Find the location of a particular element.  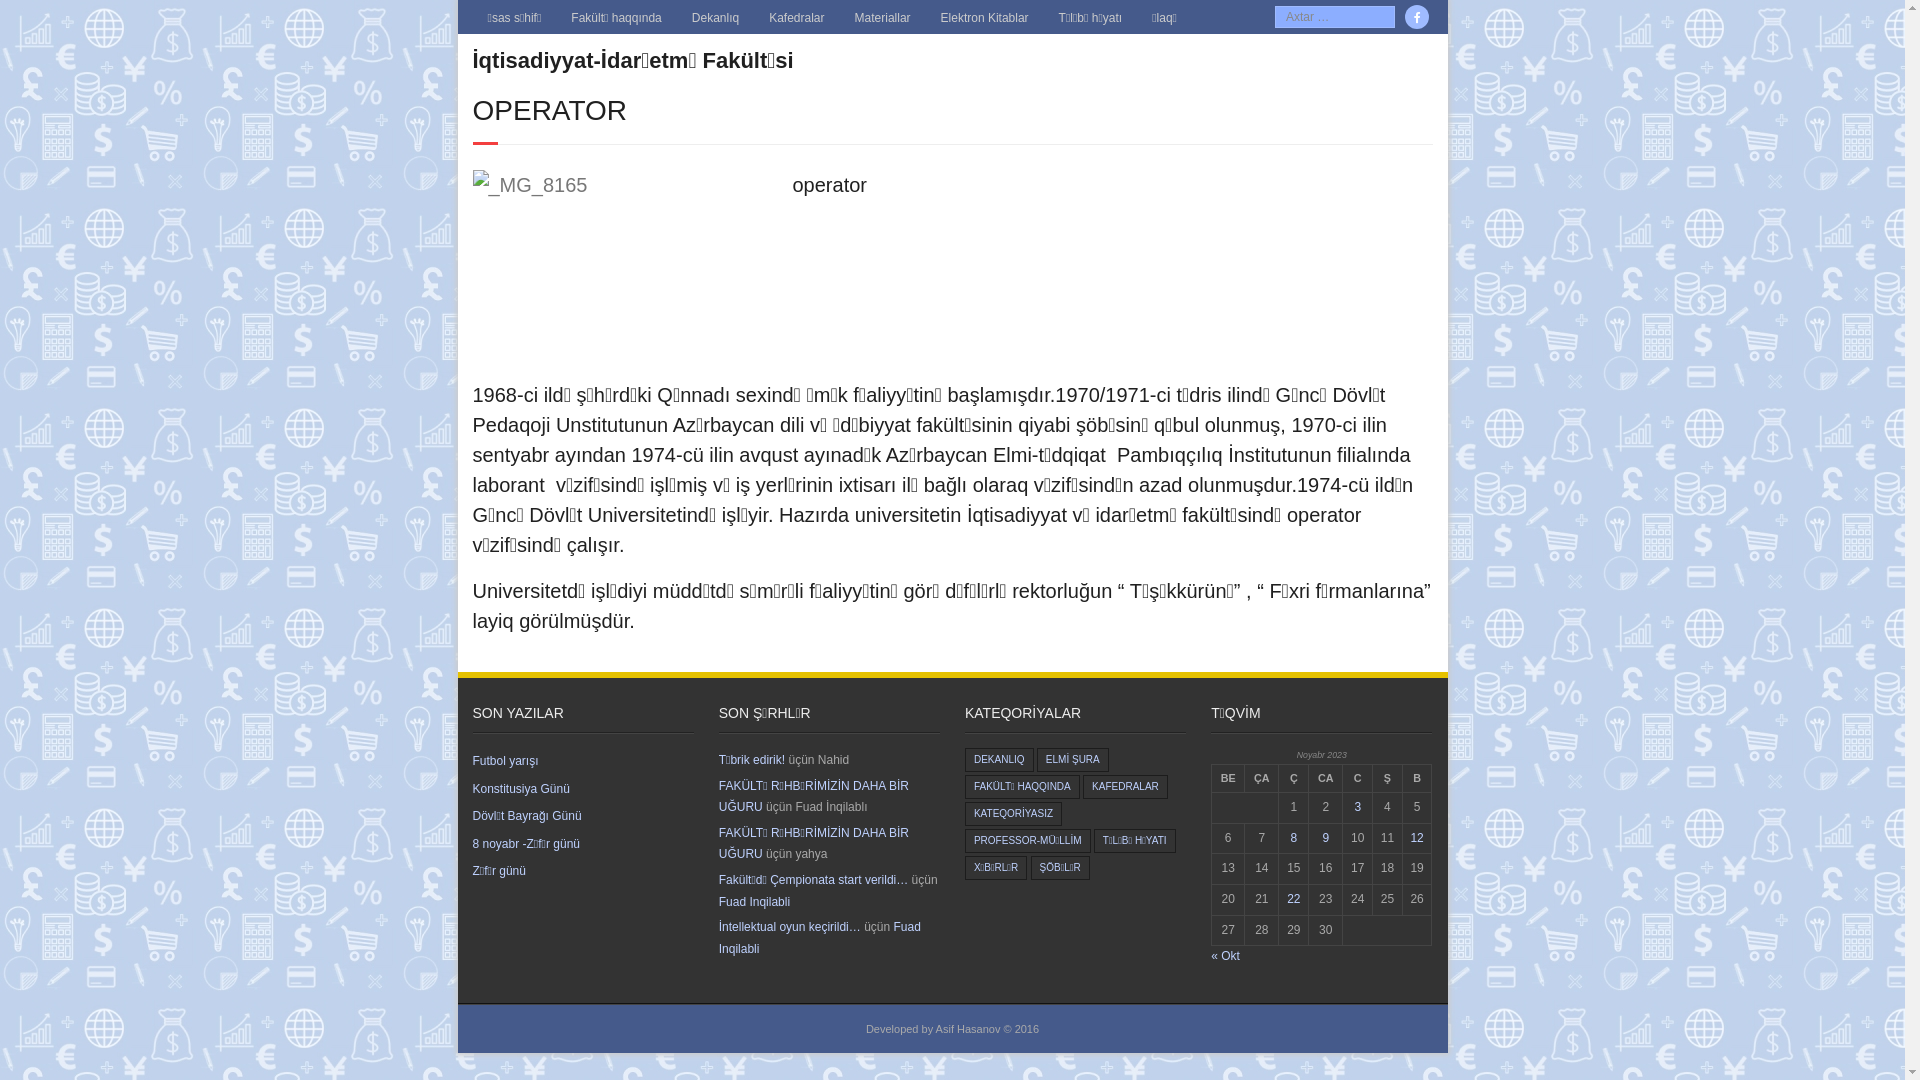

Fuad Inqilabli is located at coordinates (820, 938).